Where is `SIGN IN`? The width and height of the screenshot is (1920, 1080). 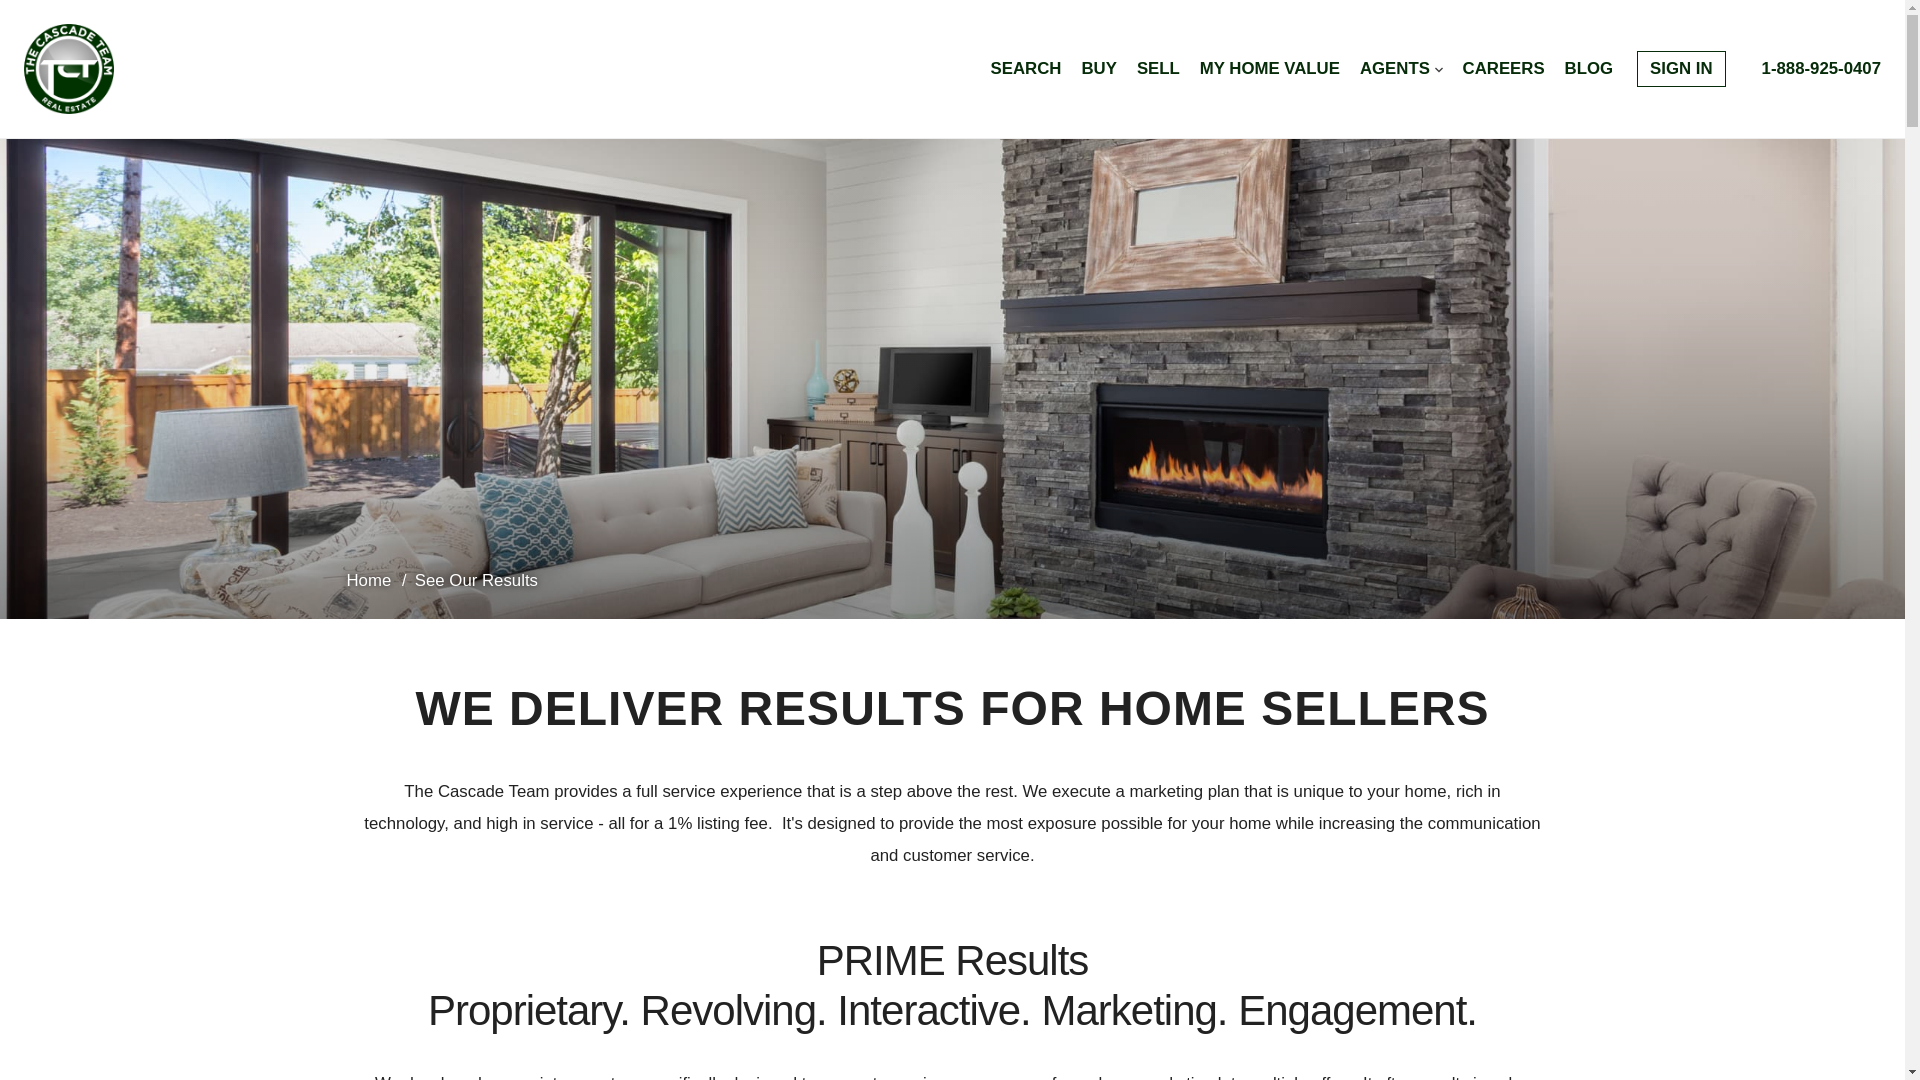 SIGN IN is located at coordinates (1680, 68).